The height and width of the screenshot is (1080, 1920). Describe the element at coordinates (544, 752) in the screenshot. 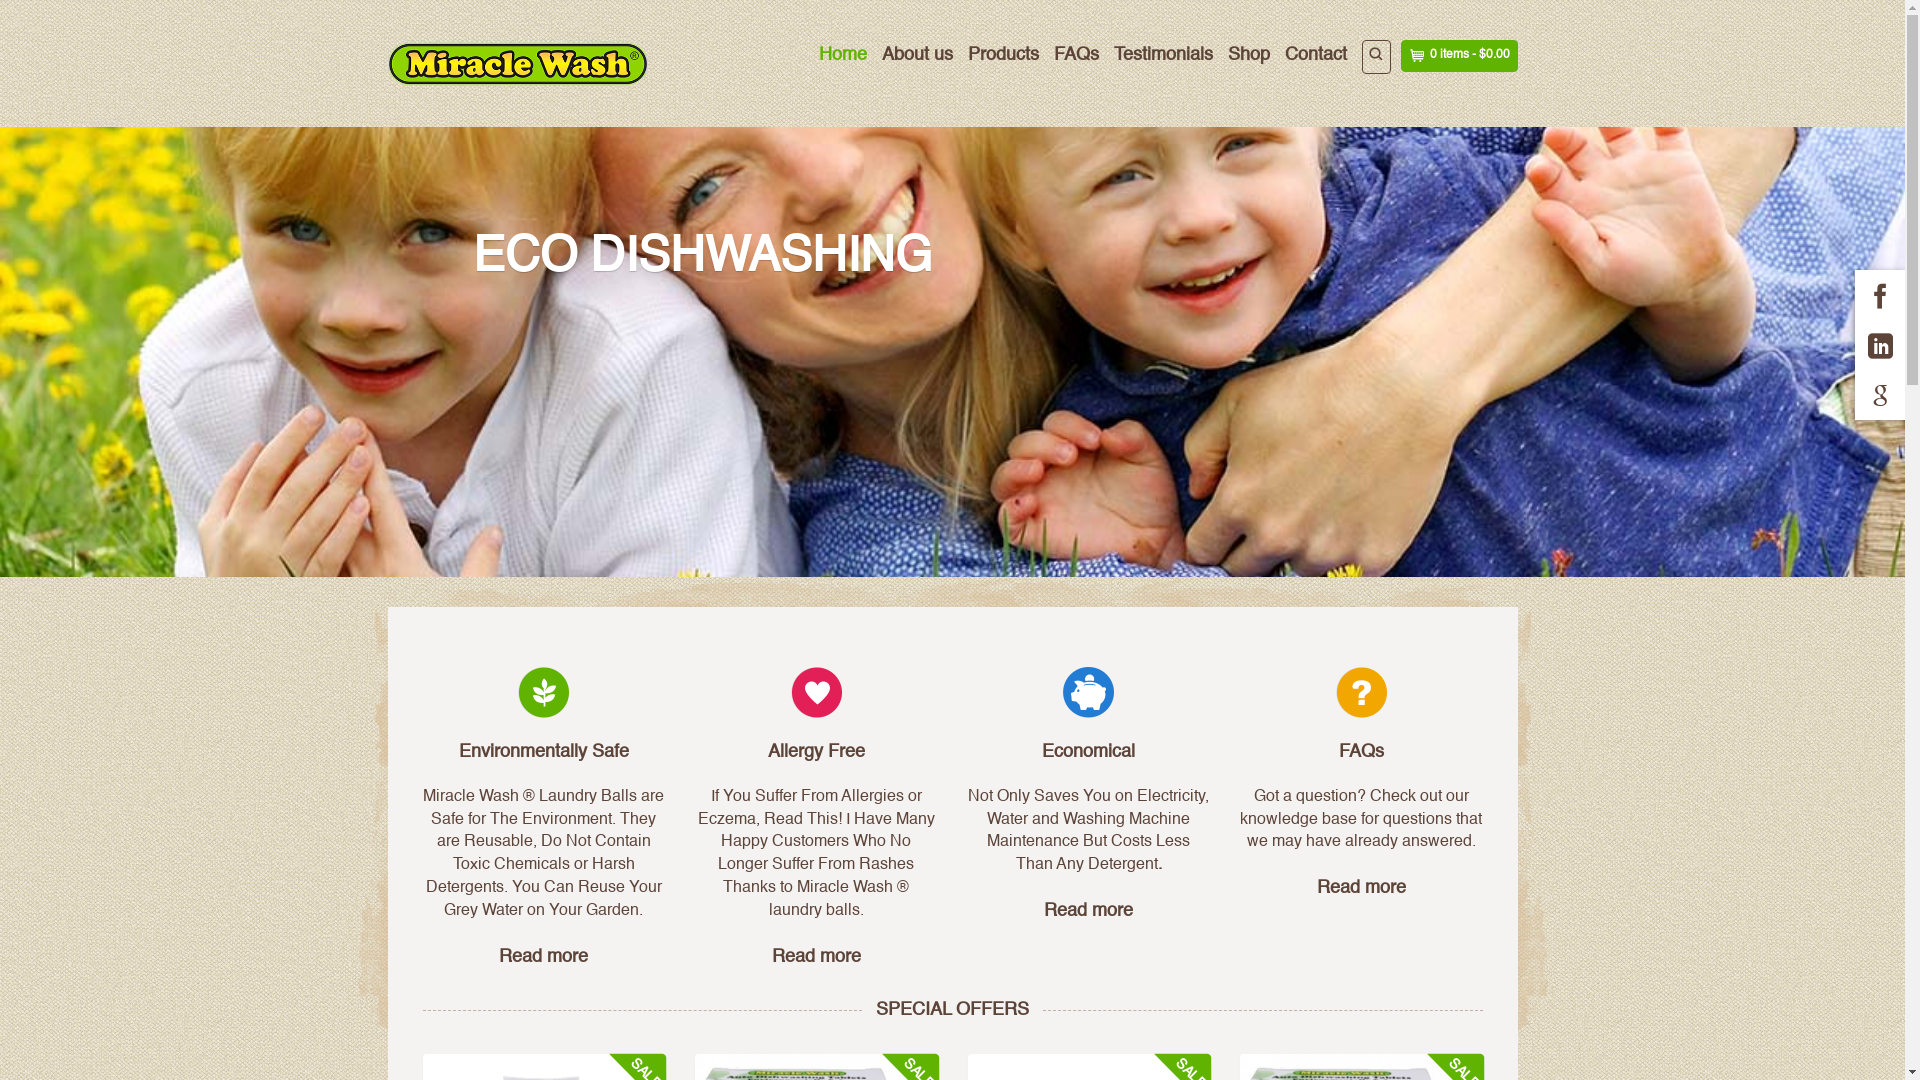

I see `Environmentally Safe` at that location.